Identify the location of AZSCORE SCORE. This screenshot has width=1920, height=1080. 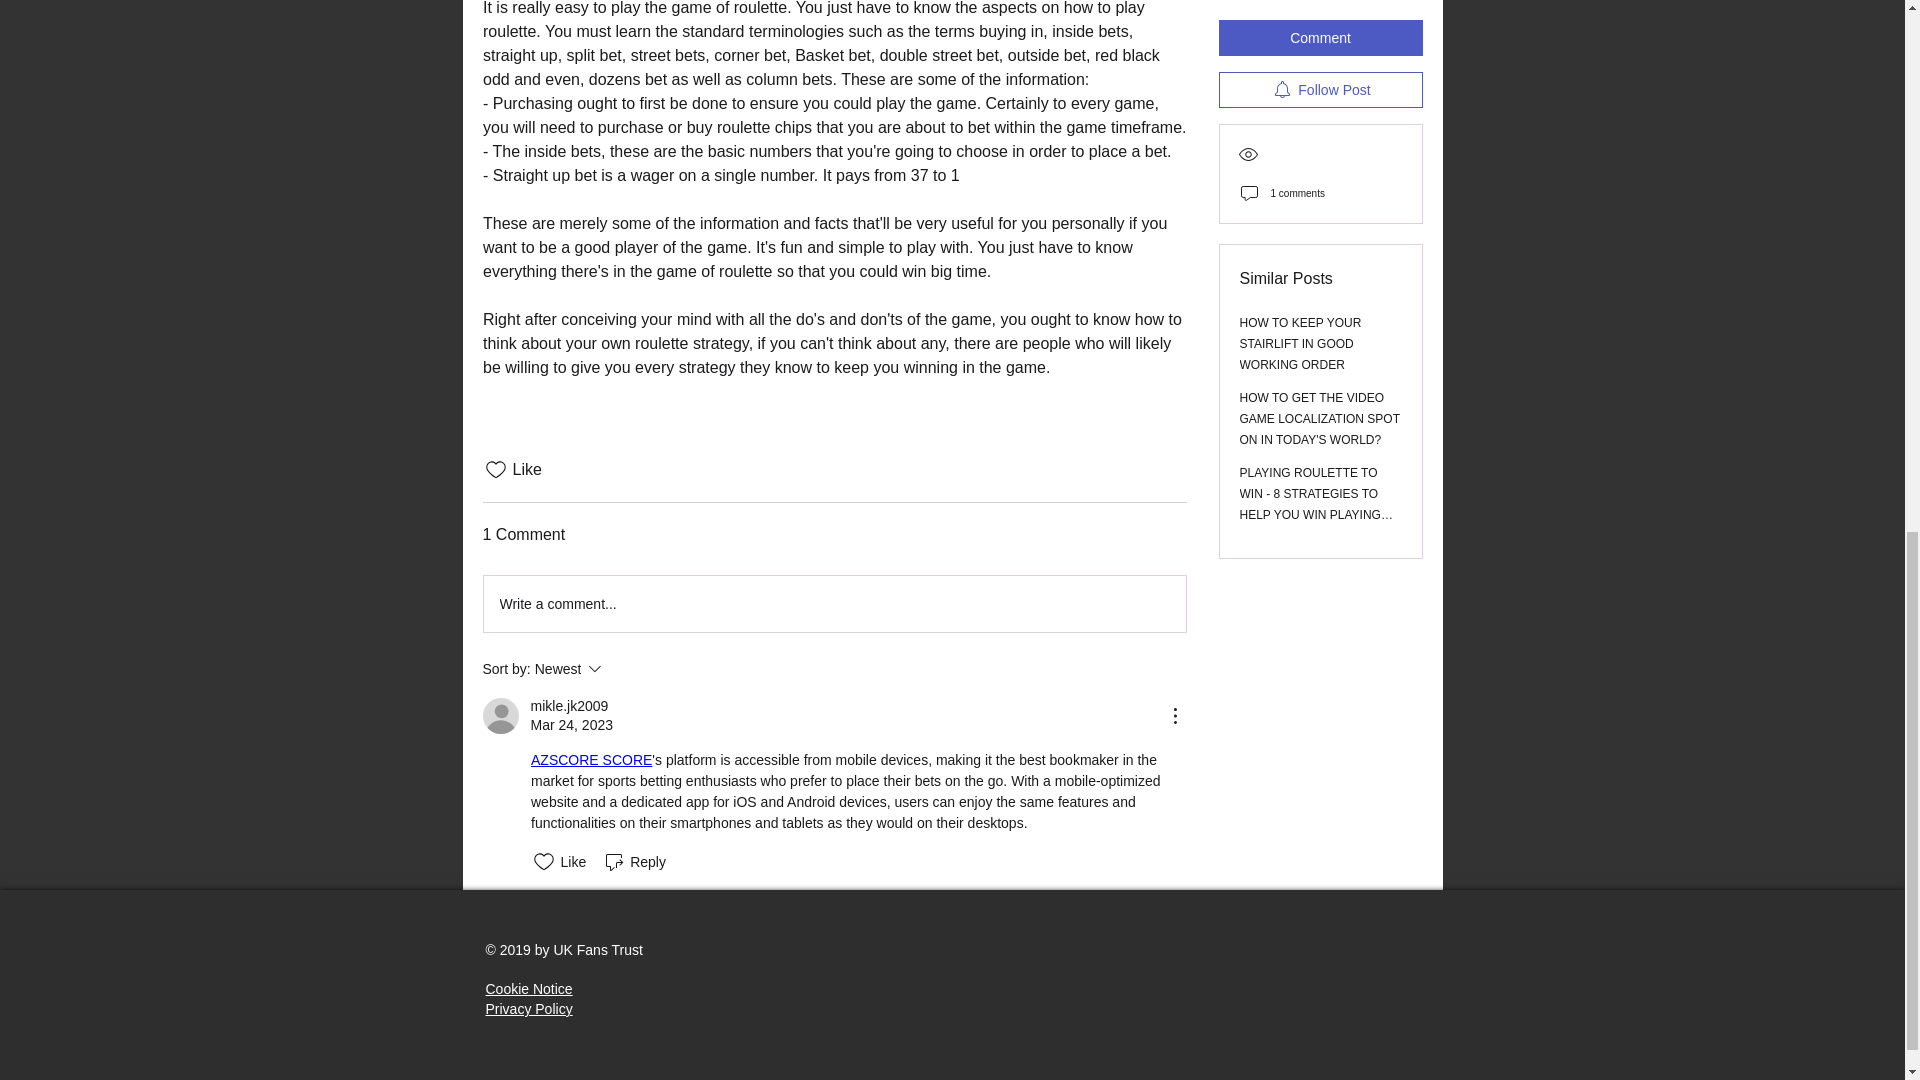
(622, 668).